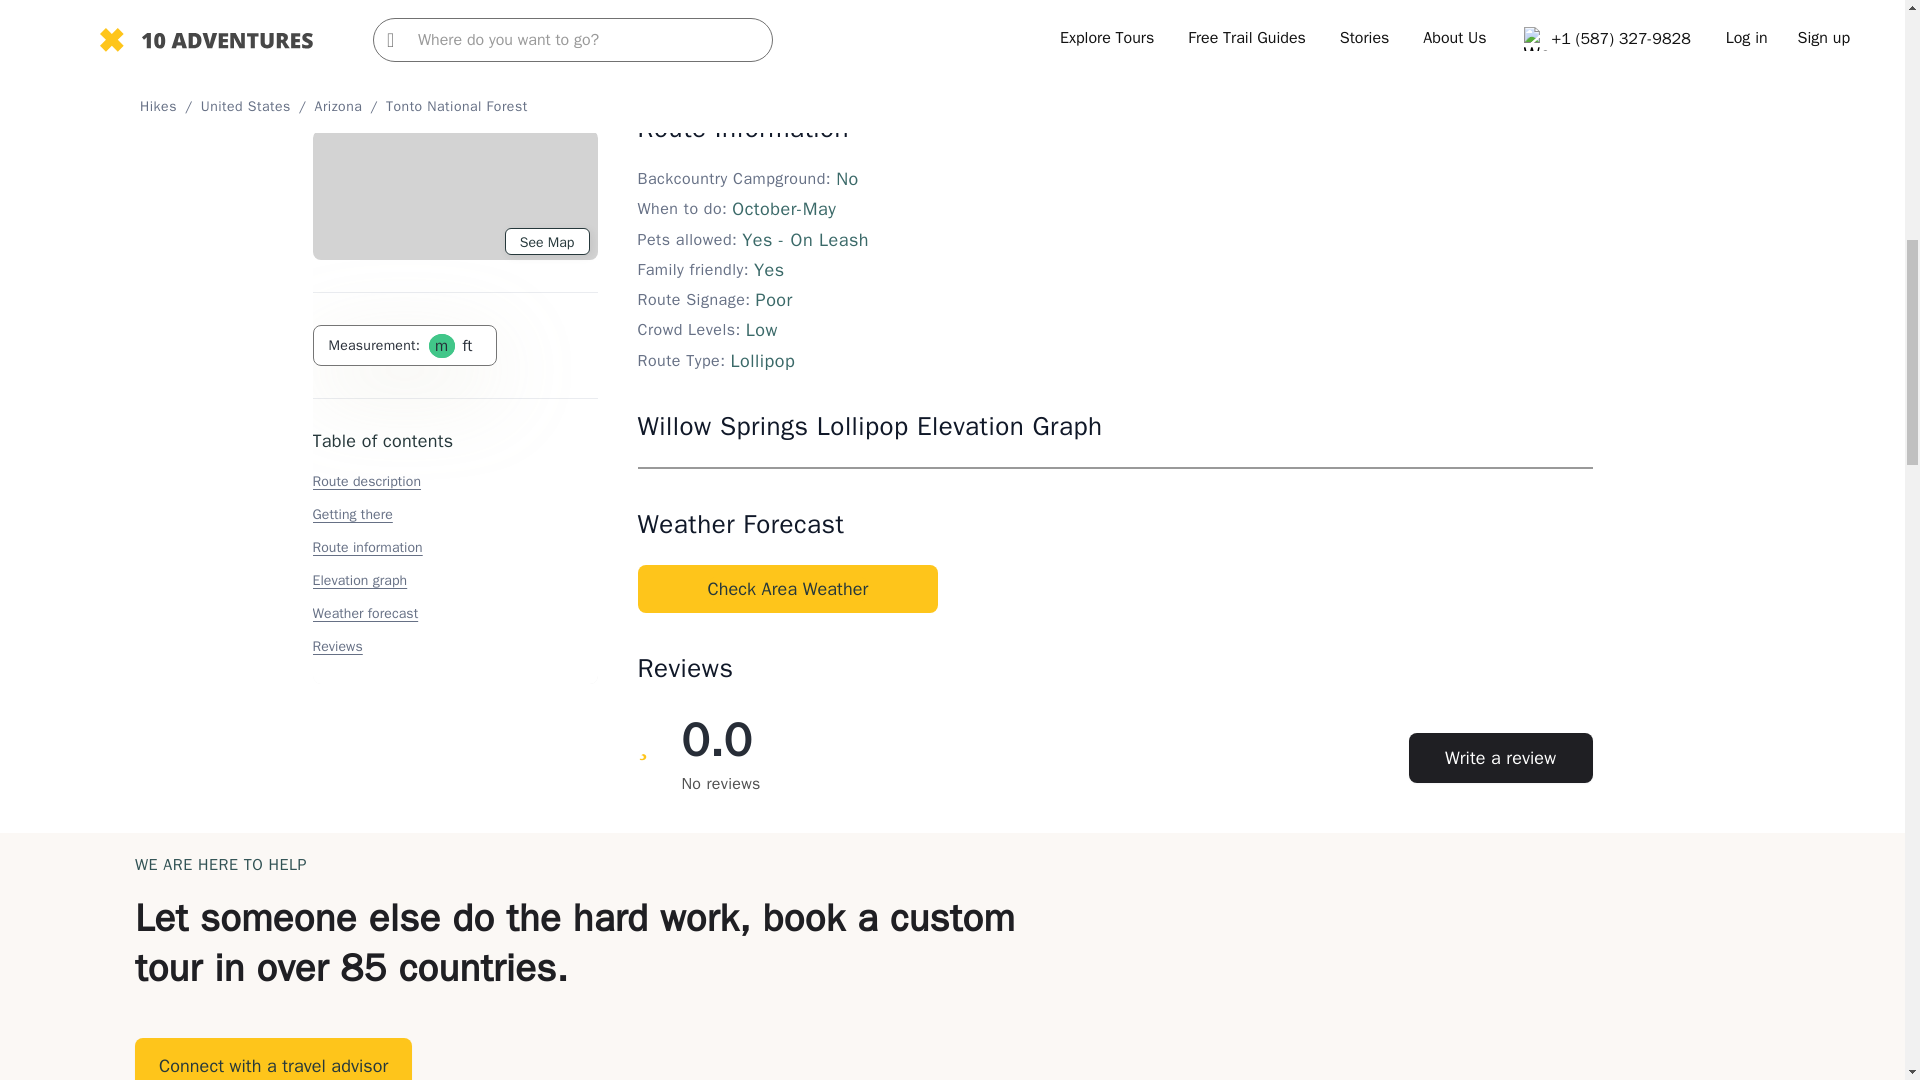 Image resolution: width=1920 pixels, height=1080 pixels. I want to click on Elevation graph, so click(359, 47).